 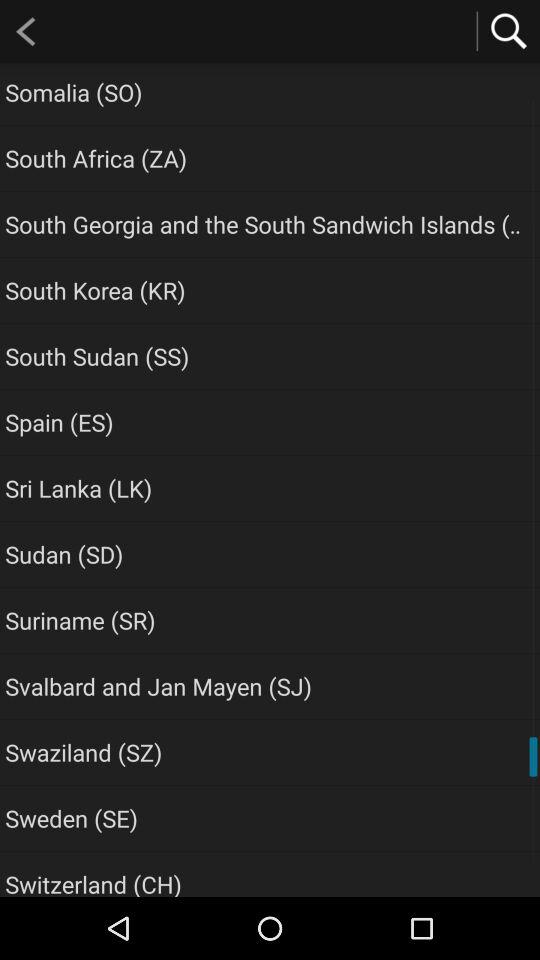 I want to click on select the south georgia and item, so click(x=266, y=224).